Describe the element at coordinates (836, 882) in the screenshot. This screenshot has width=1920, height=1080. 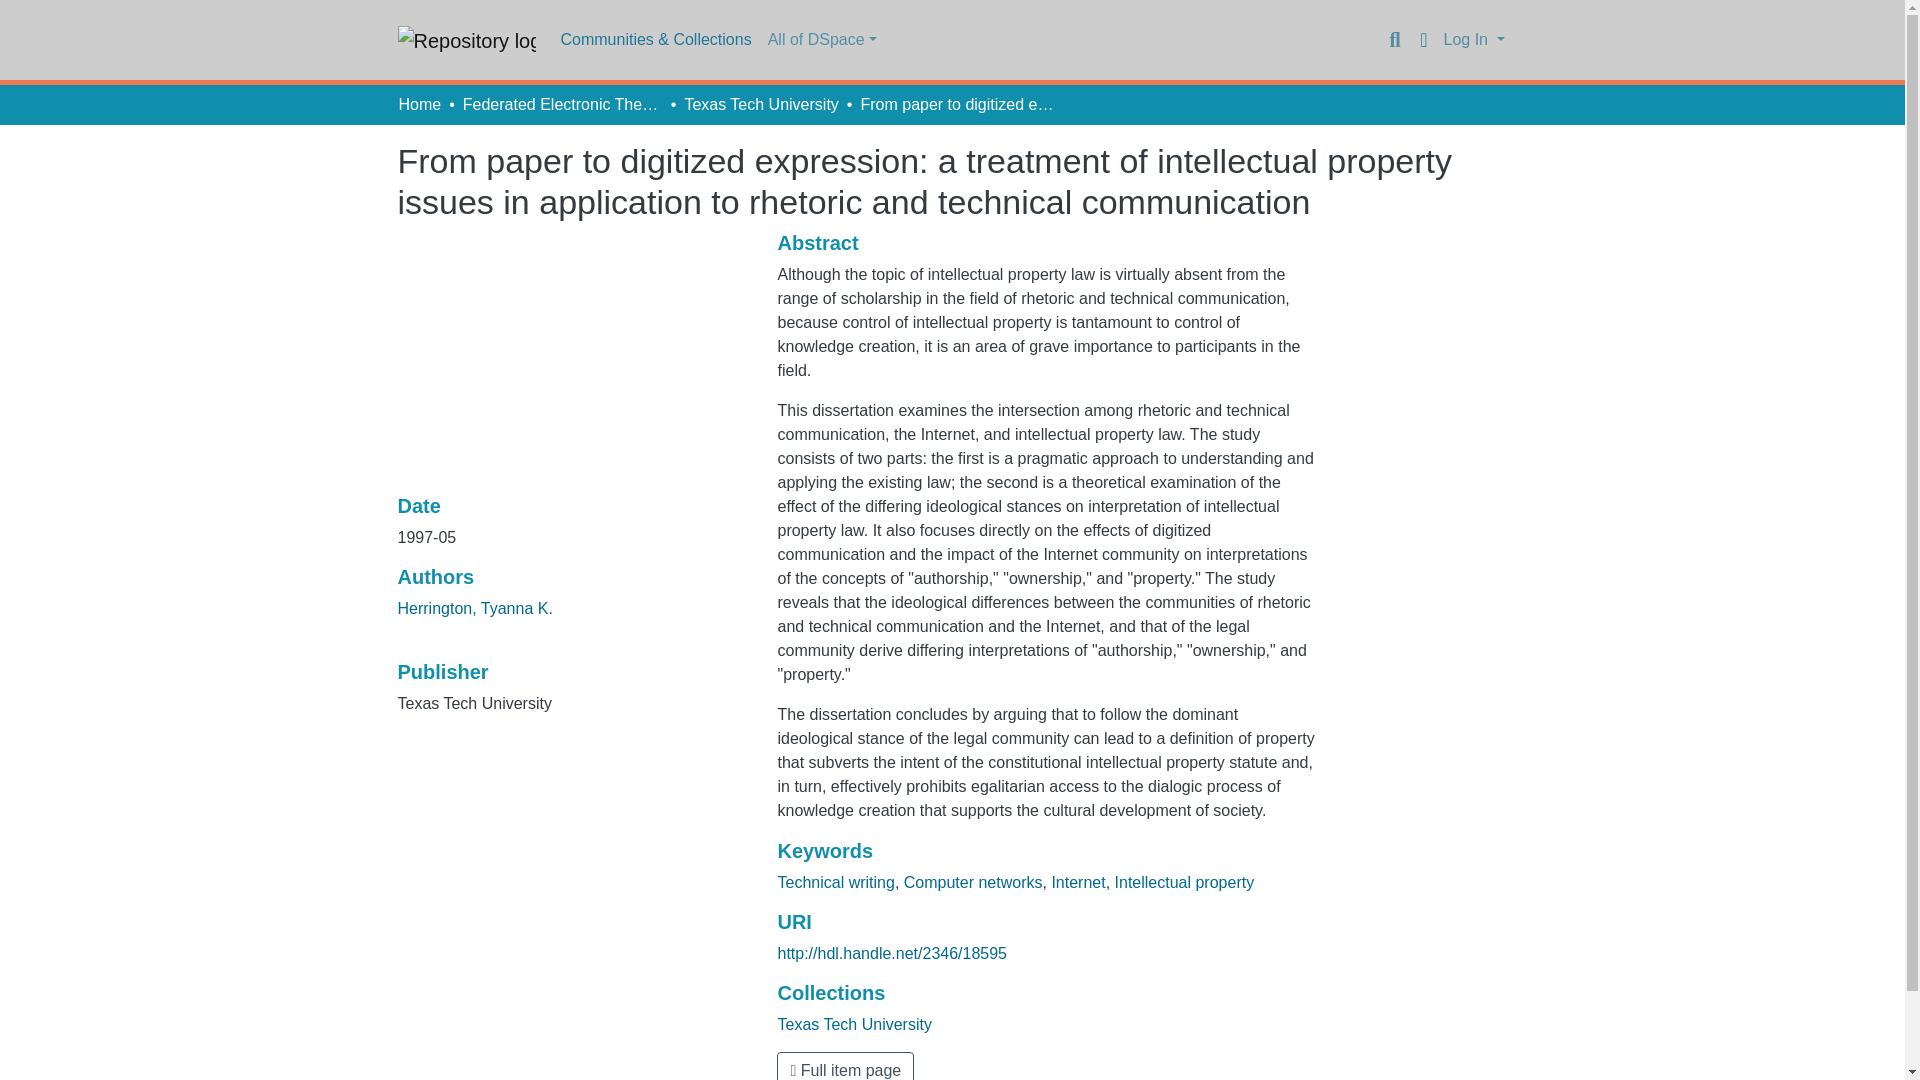
I see `Technical writing` at that location.